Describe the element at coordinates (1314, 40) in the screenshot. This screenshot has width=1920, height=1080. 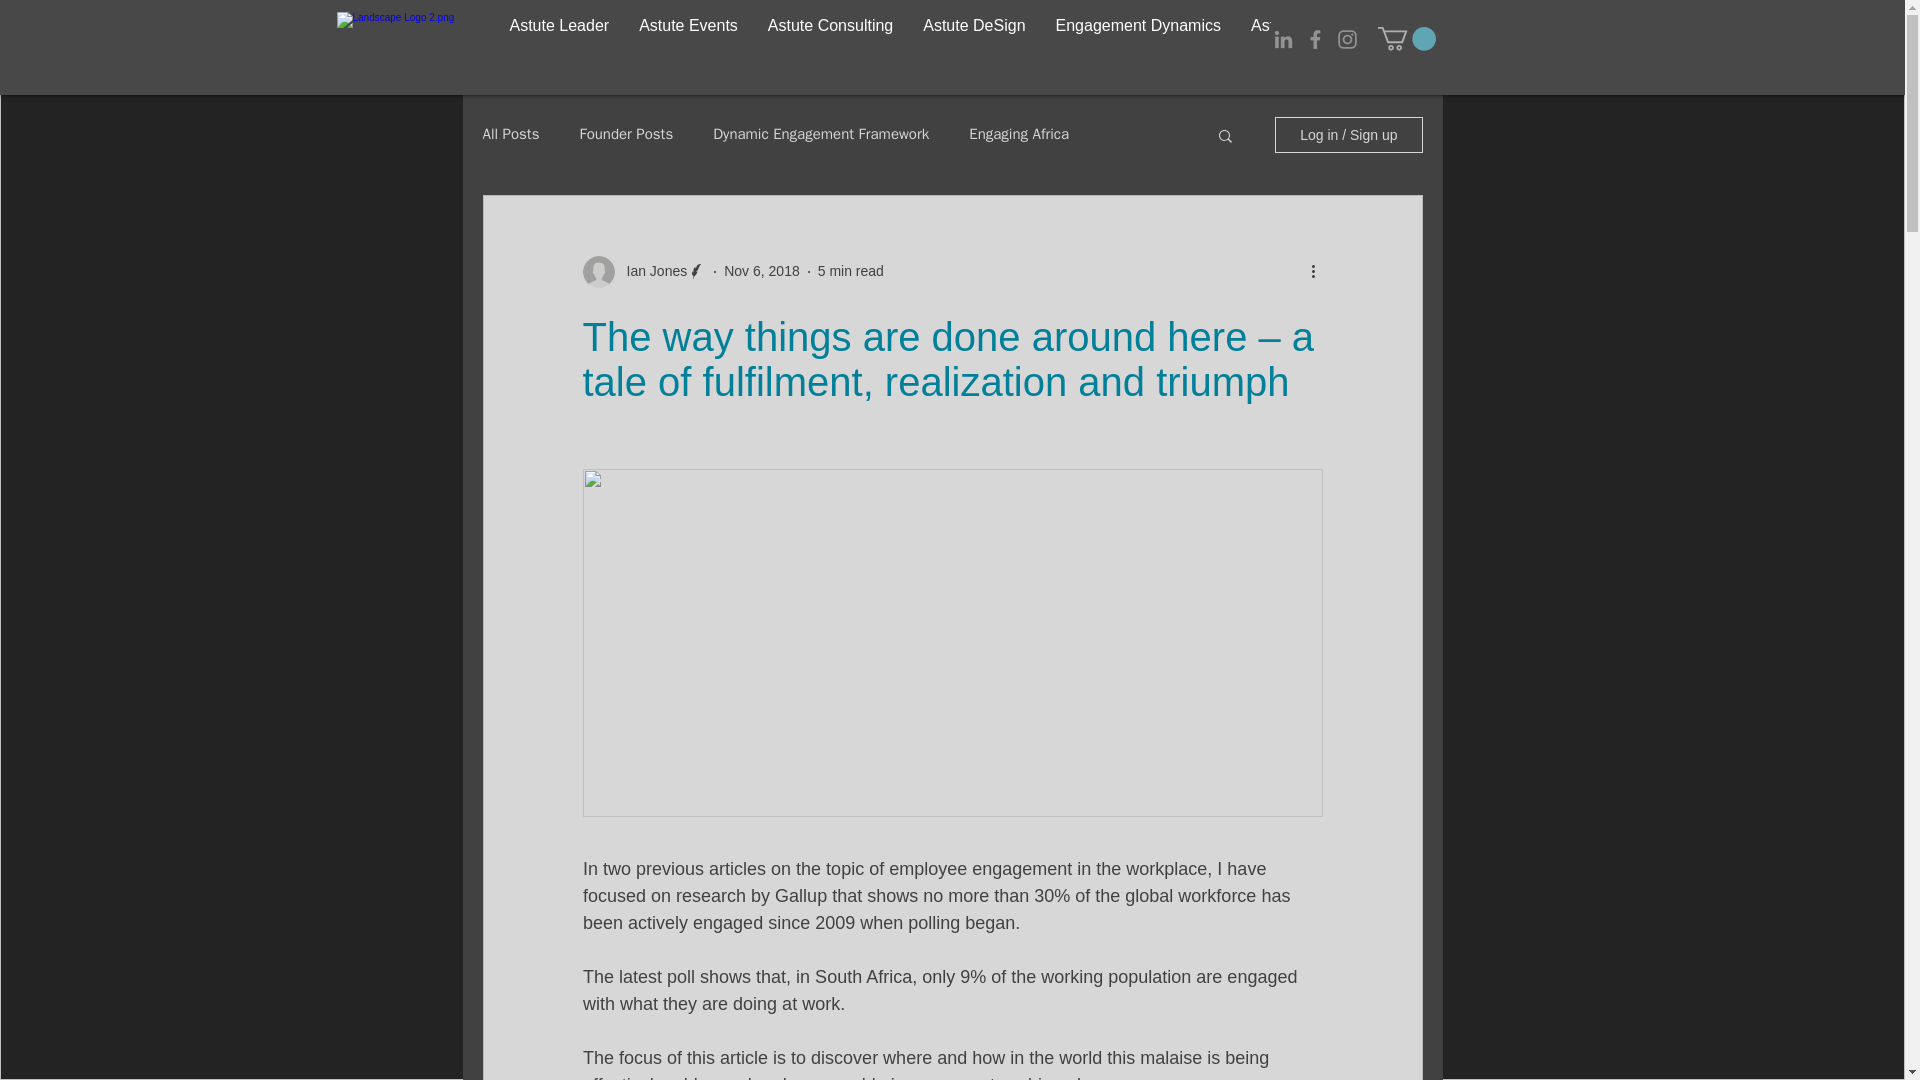
I see `Astute Ecosystem` at that location.